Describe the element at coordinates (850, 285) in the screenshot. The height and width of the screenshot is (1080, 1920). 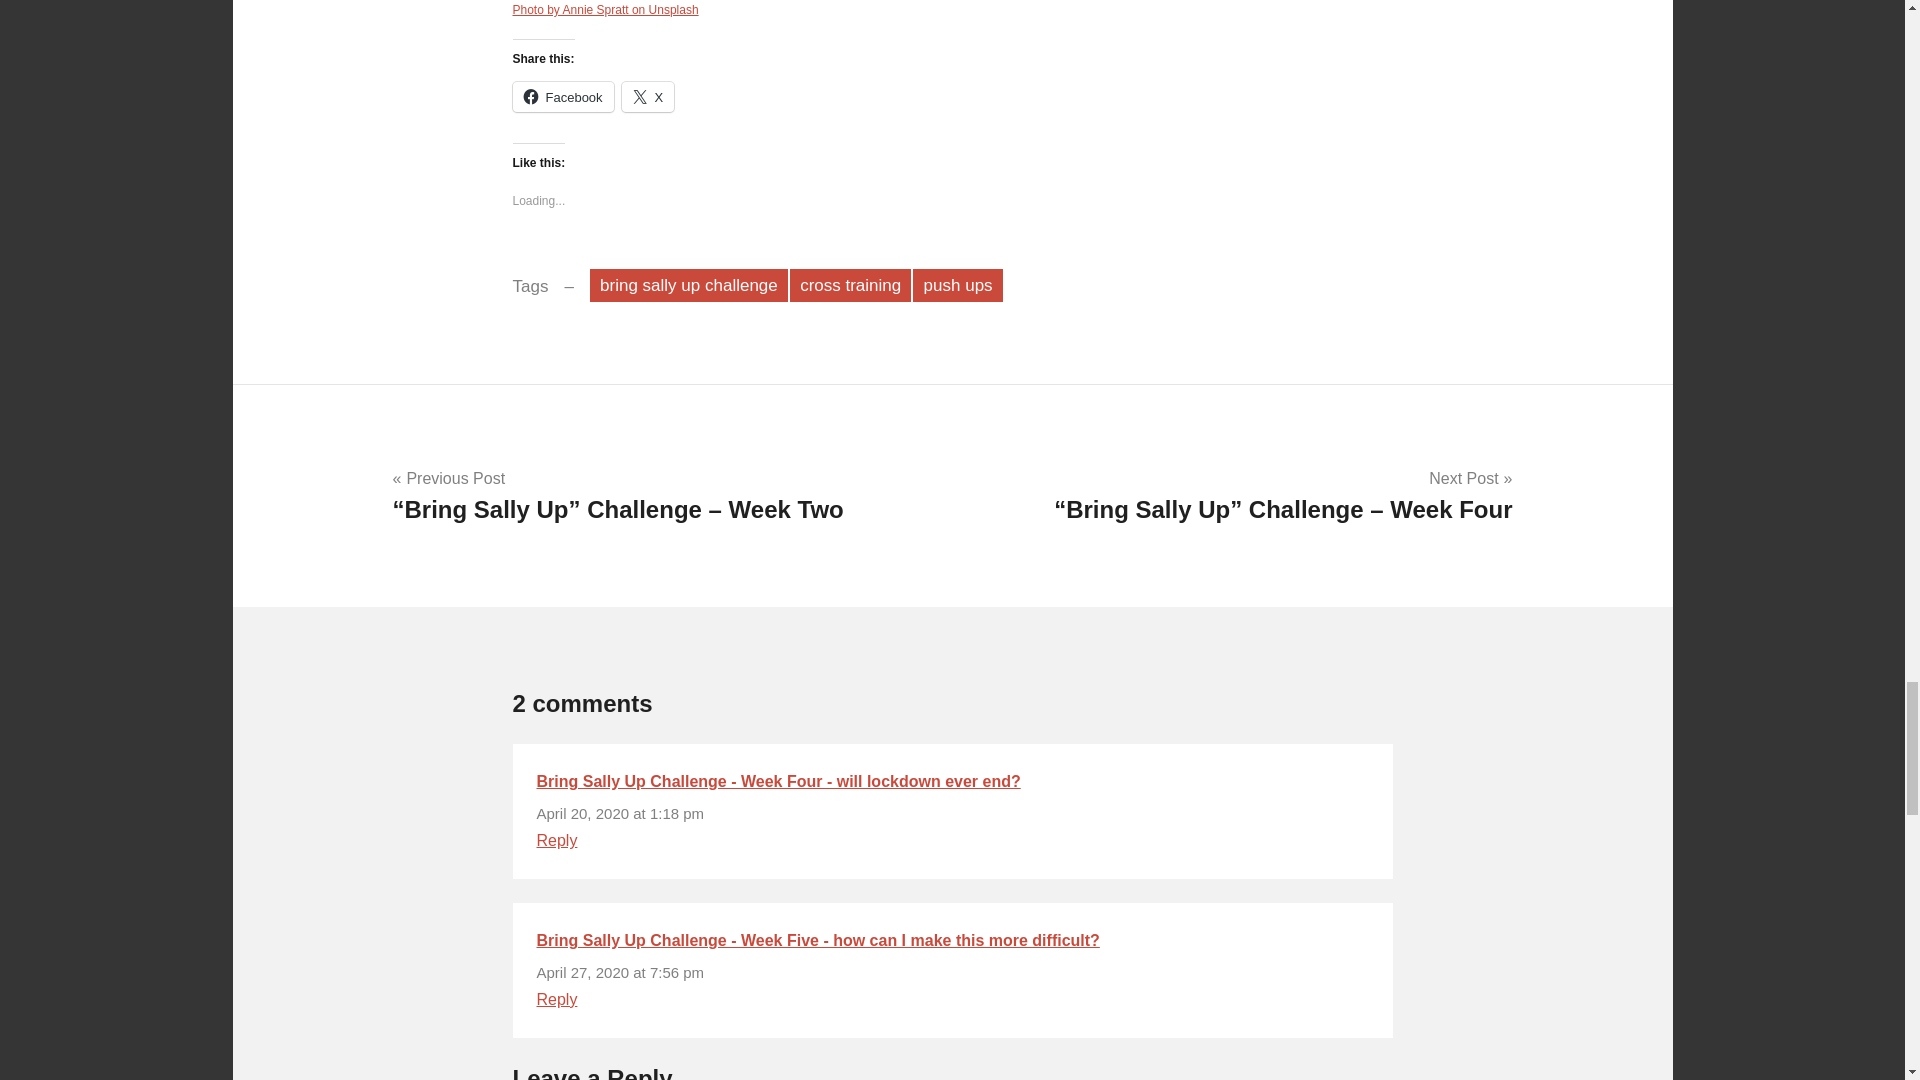
I see `cross training` at that location.